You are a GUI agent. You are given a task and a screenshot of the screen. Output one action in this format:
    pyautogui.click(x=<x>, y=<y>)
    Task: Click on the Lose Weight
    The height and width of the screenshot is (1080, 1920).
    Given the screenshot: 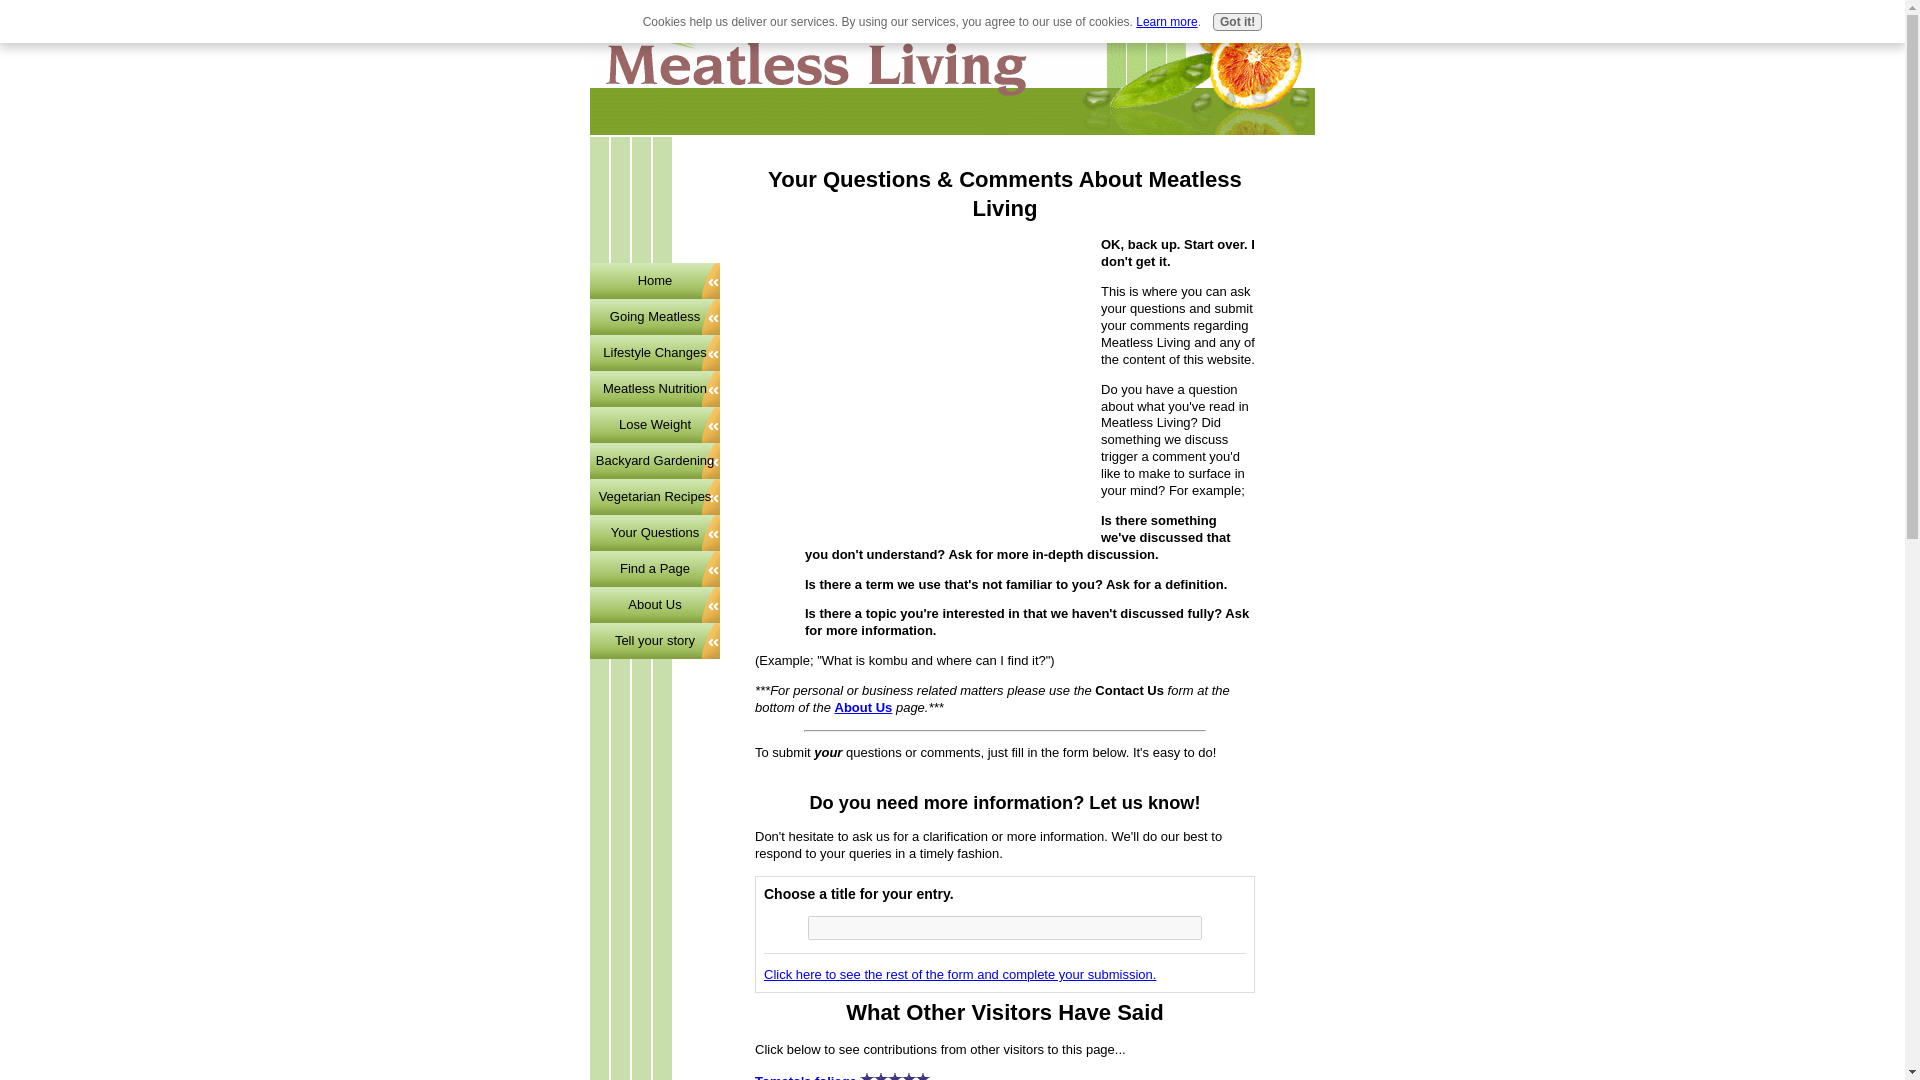 What is the action you would take?
    pyautogui.click(x=654, y=424)
    